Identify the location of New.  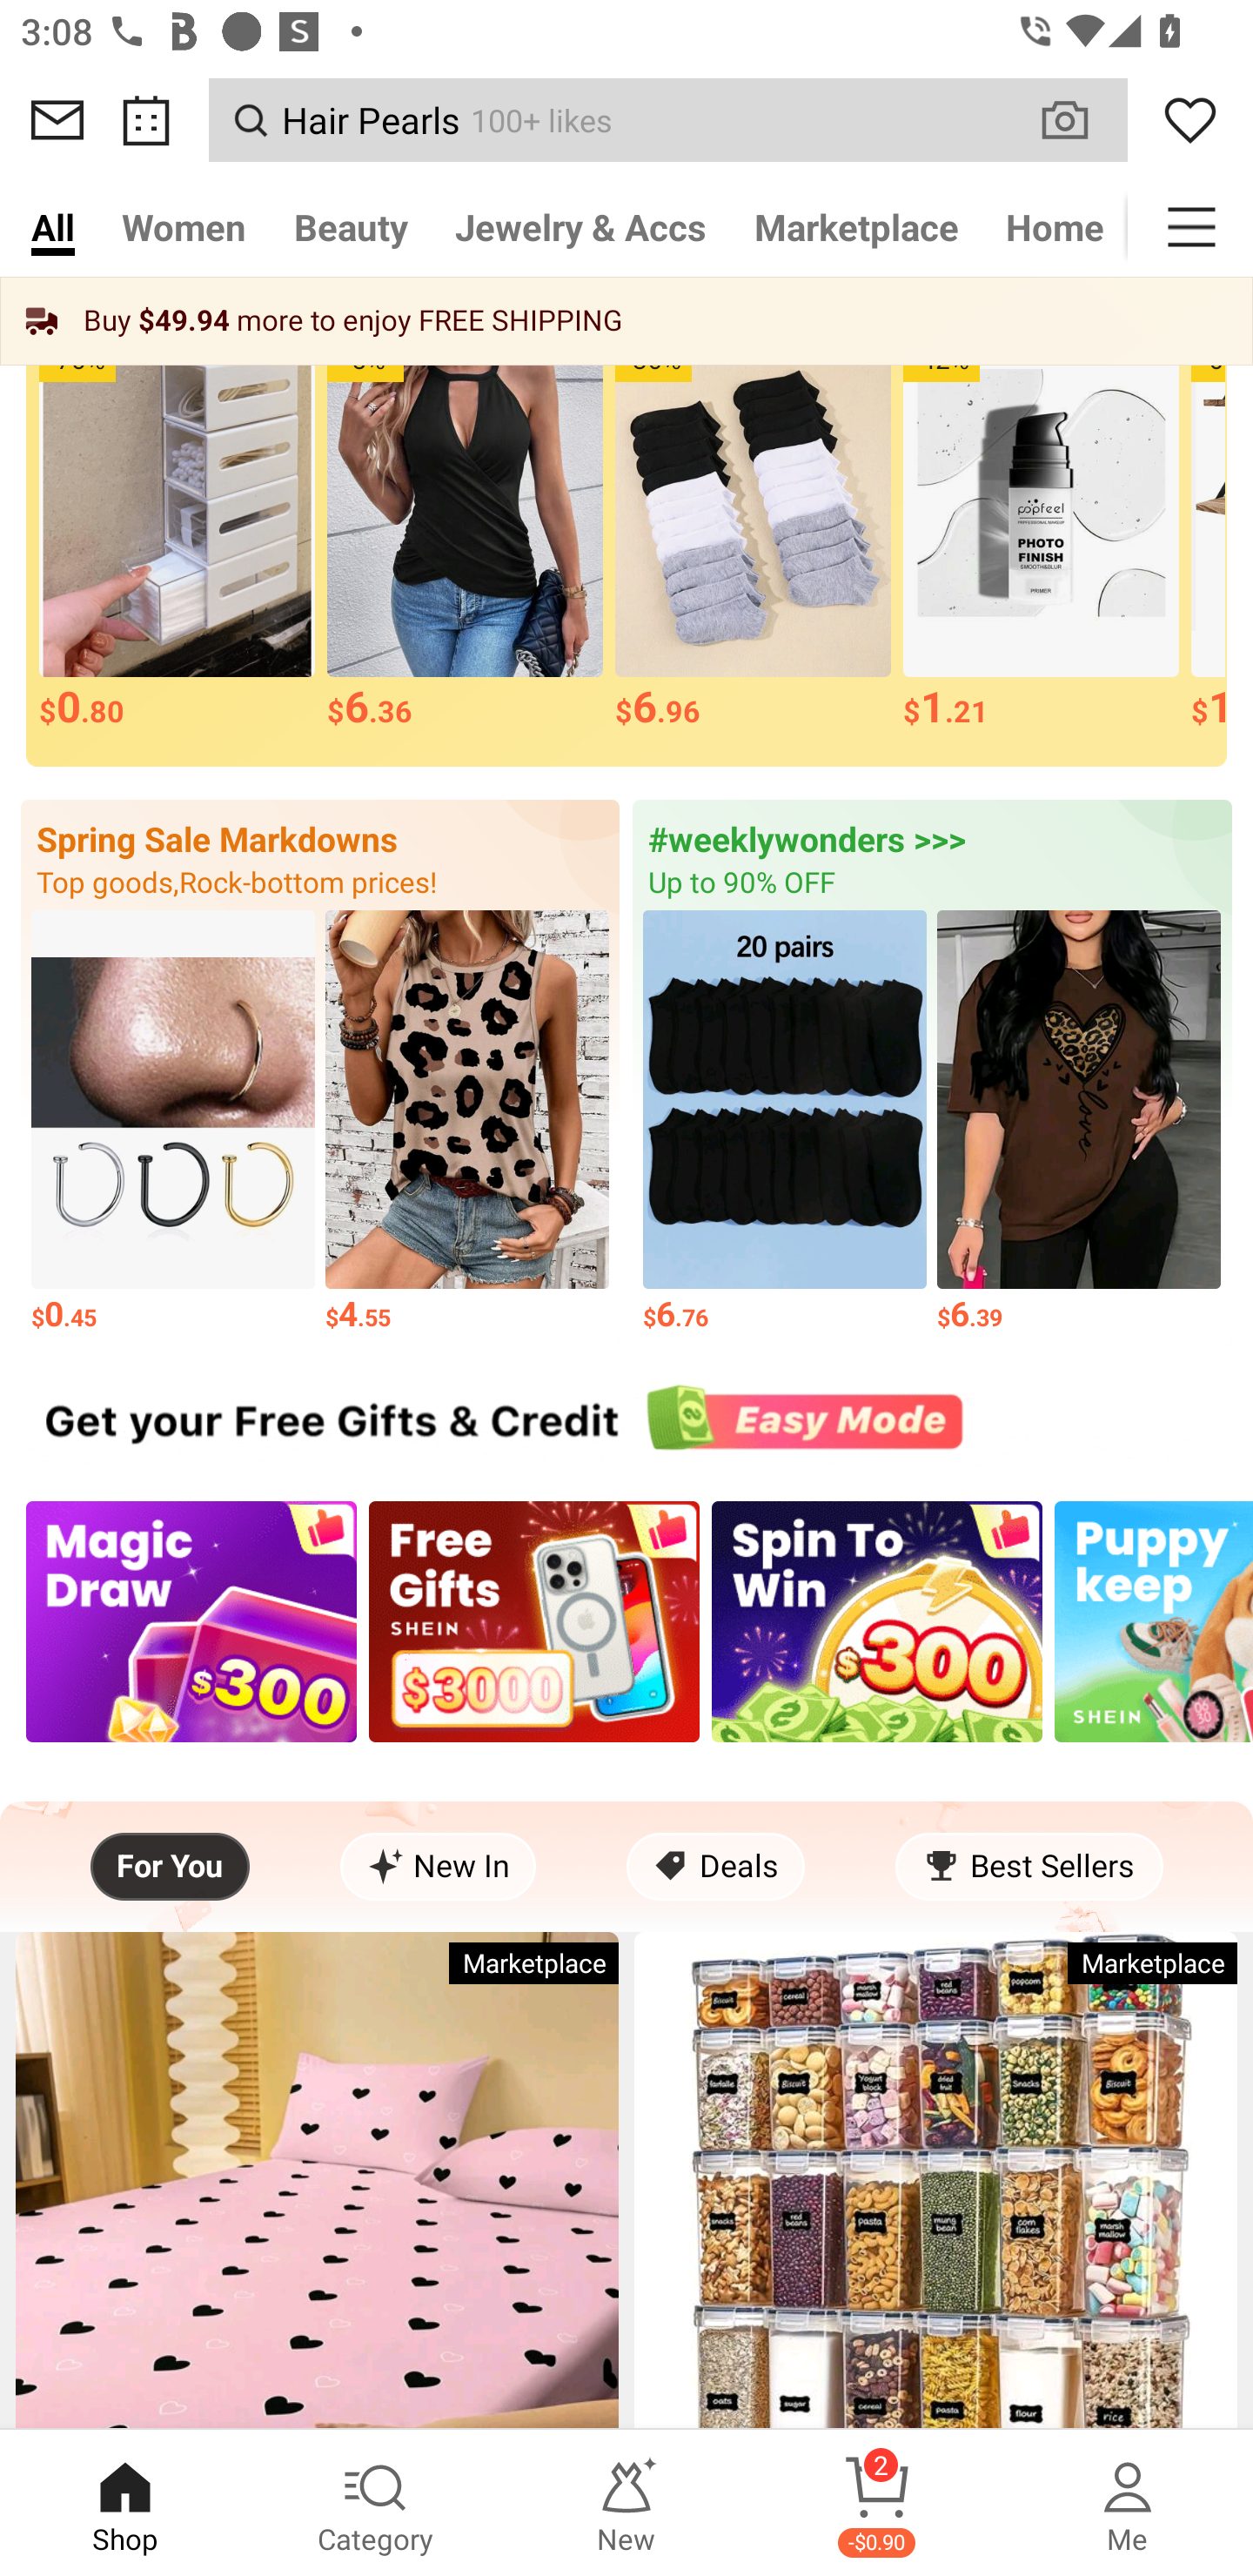
(626, 2503).